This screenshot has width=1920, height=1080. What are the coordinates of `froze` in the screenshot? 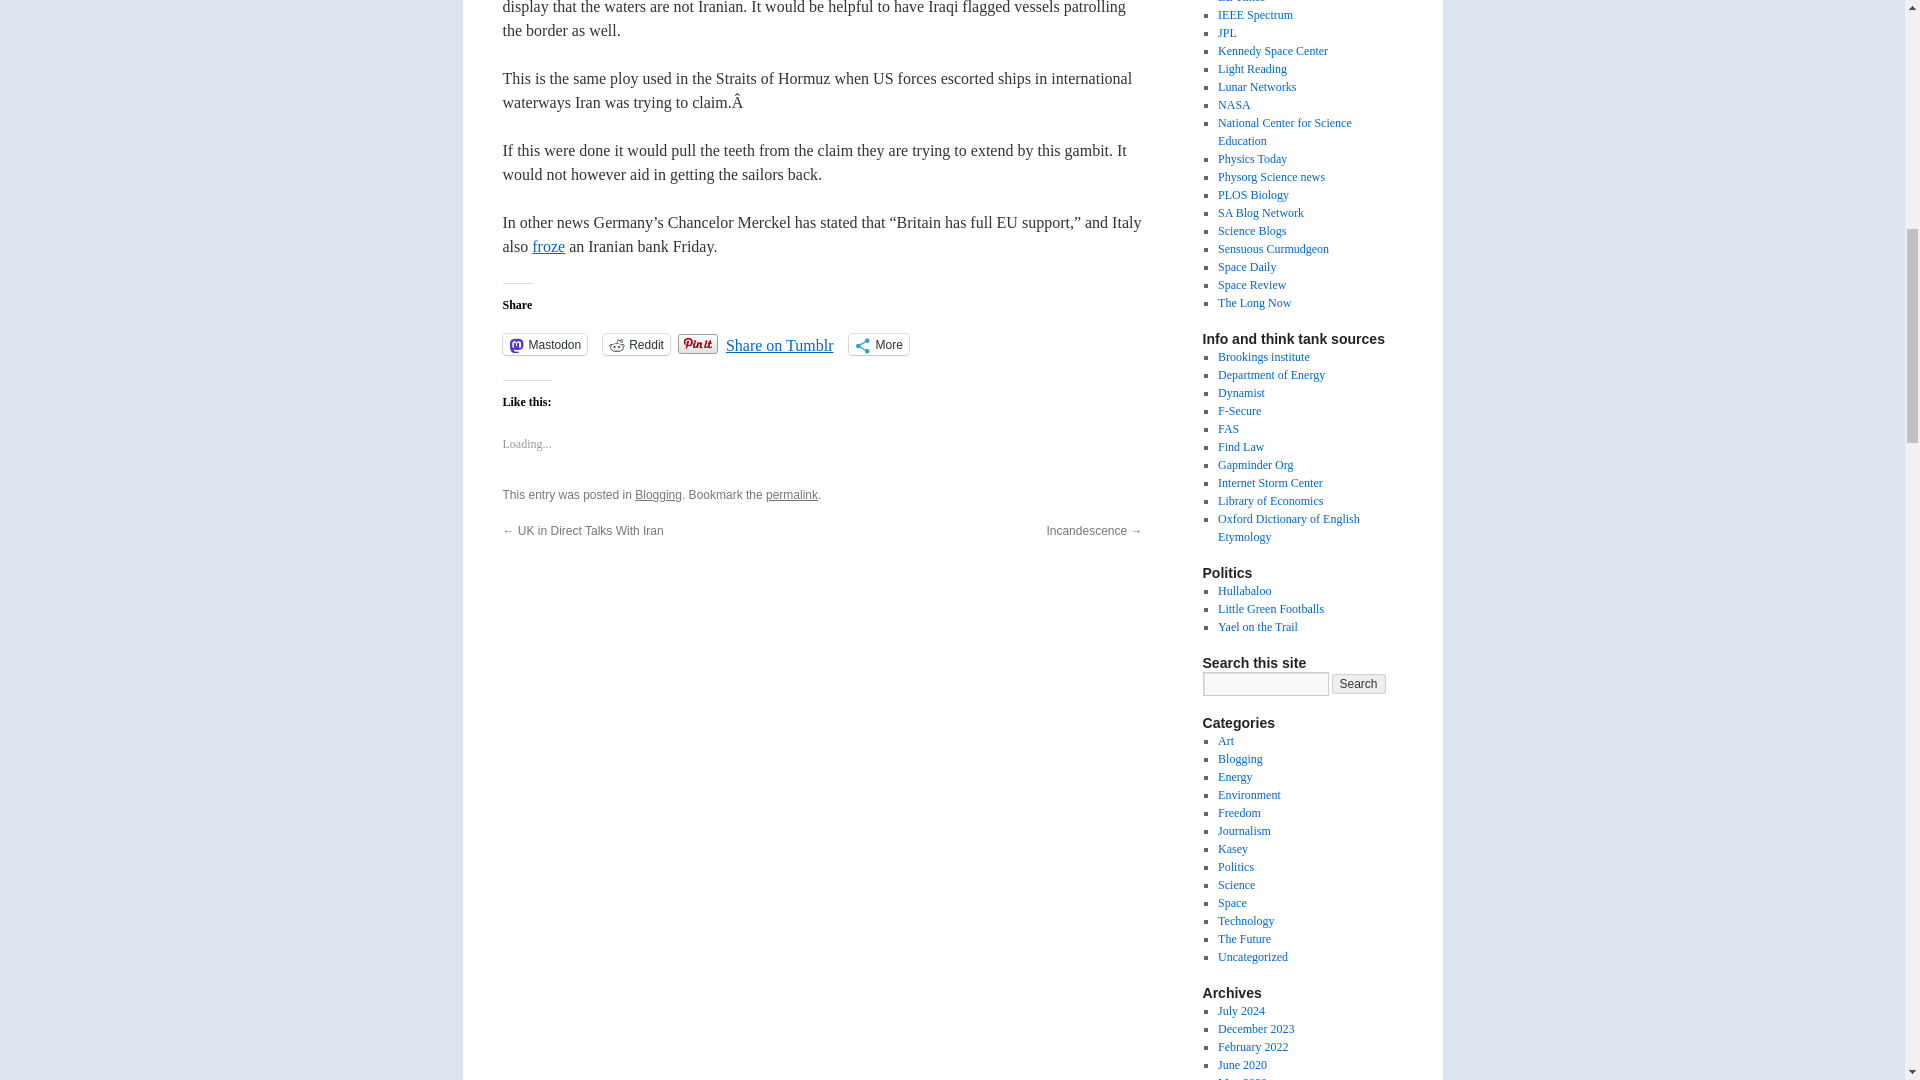 It's located at (548, 246).